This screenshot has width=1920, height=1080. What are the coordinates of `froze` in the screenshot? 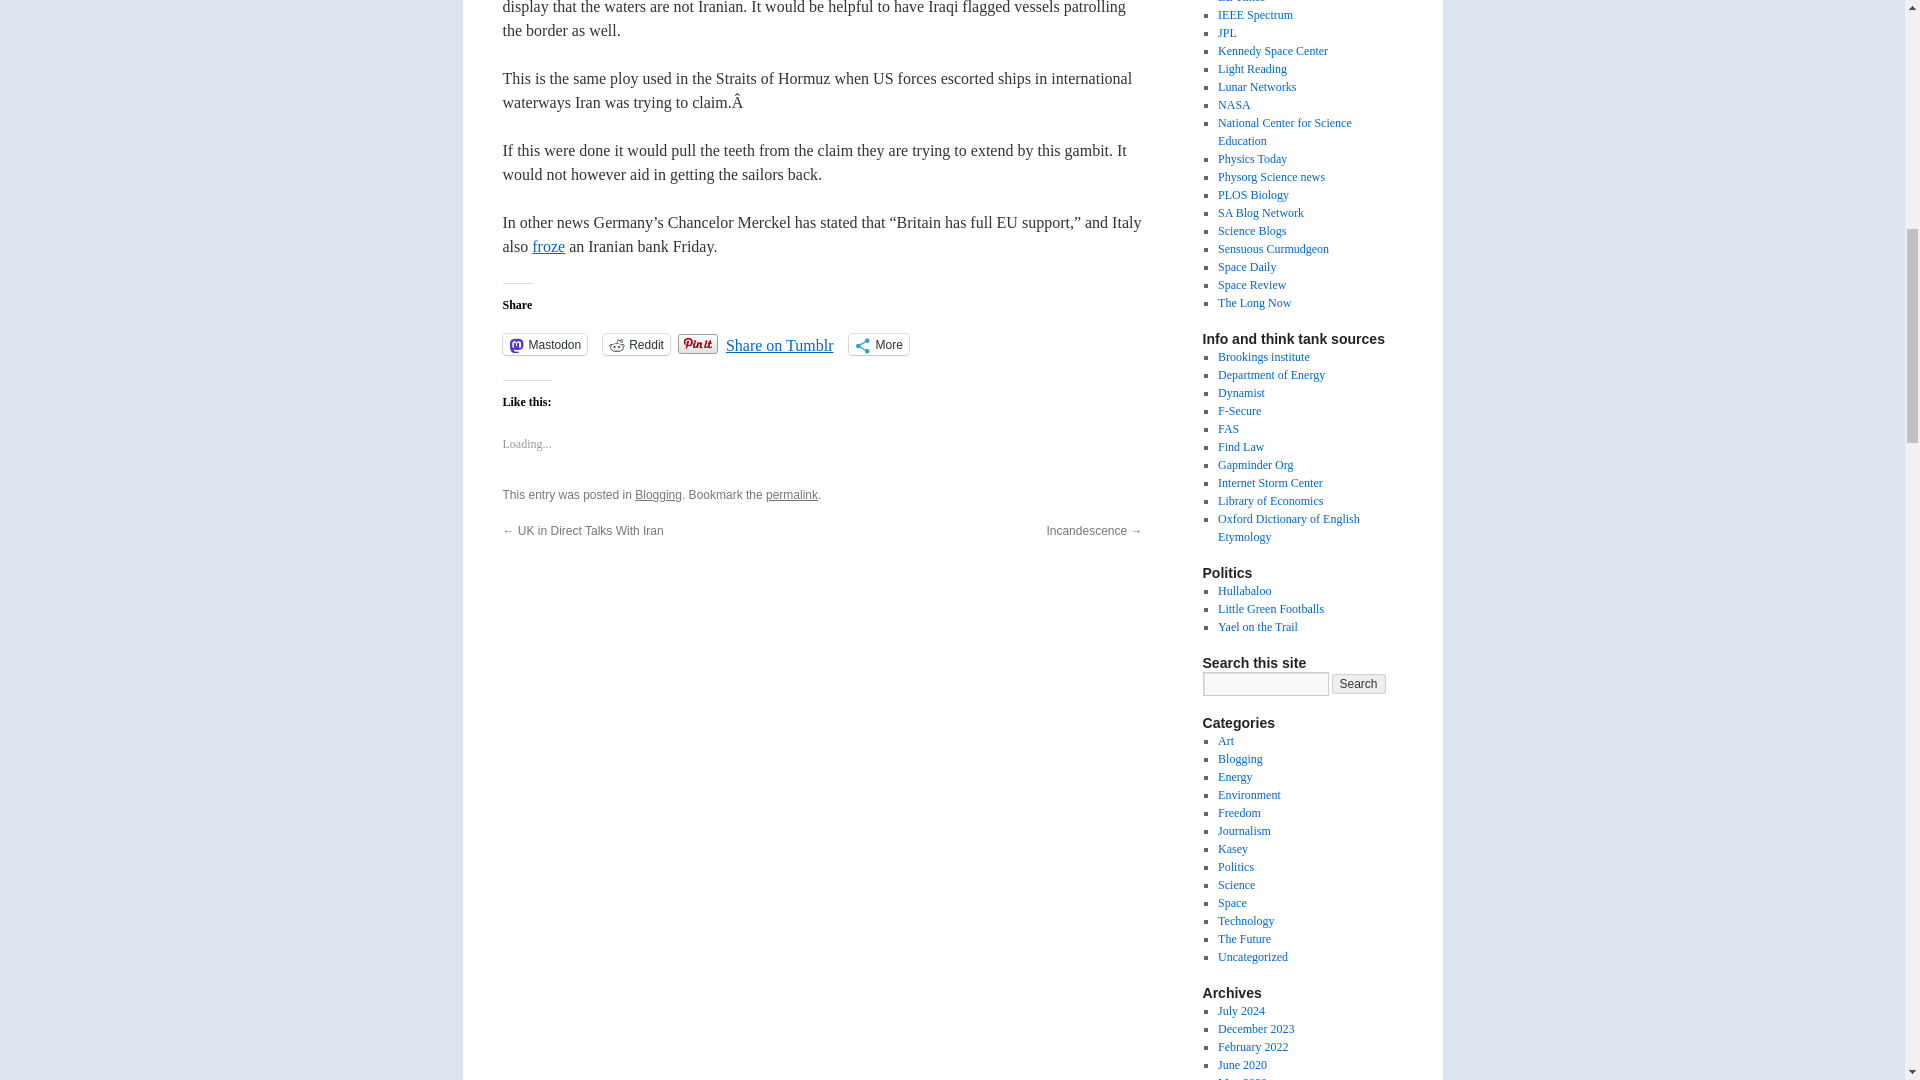 It's located at (548, 246).